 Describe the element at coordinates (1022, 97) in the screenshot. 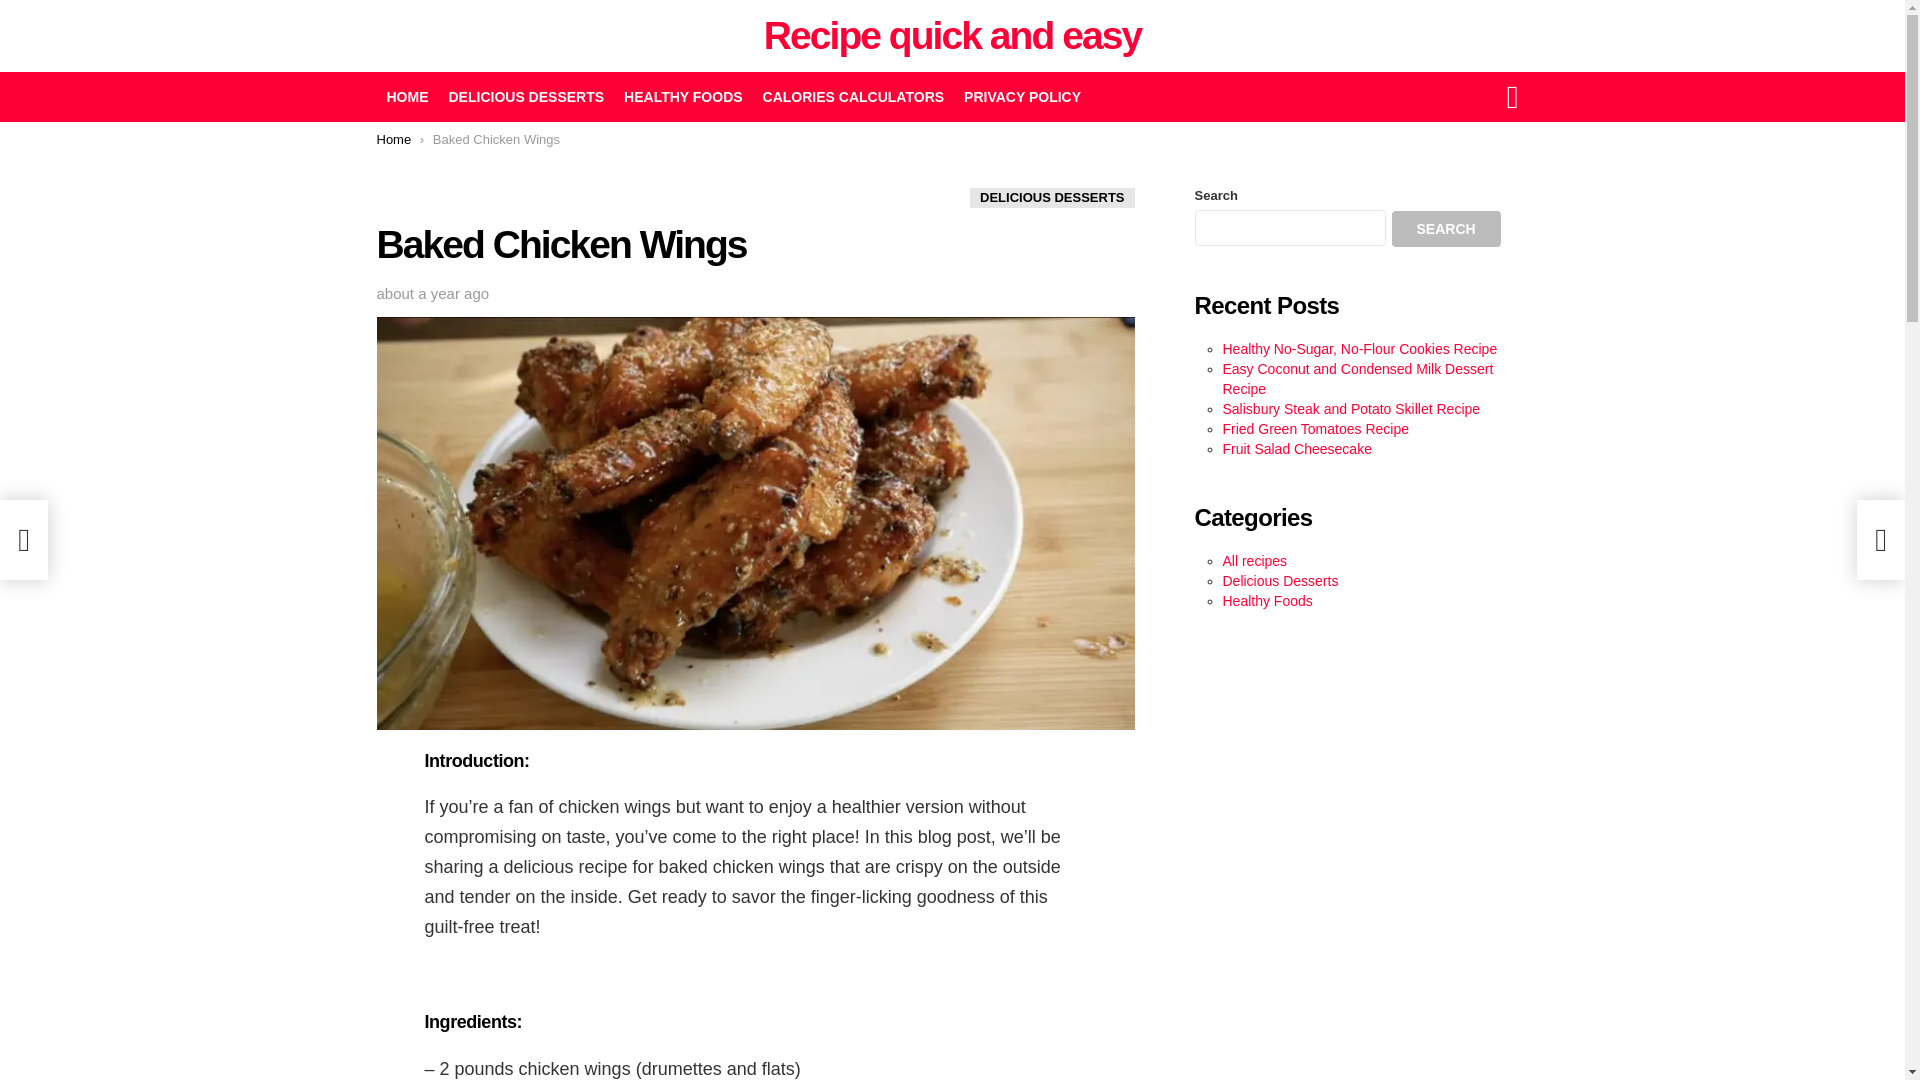

I see `PRIVACY POLICY` at that location.